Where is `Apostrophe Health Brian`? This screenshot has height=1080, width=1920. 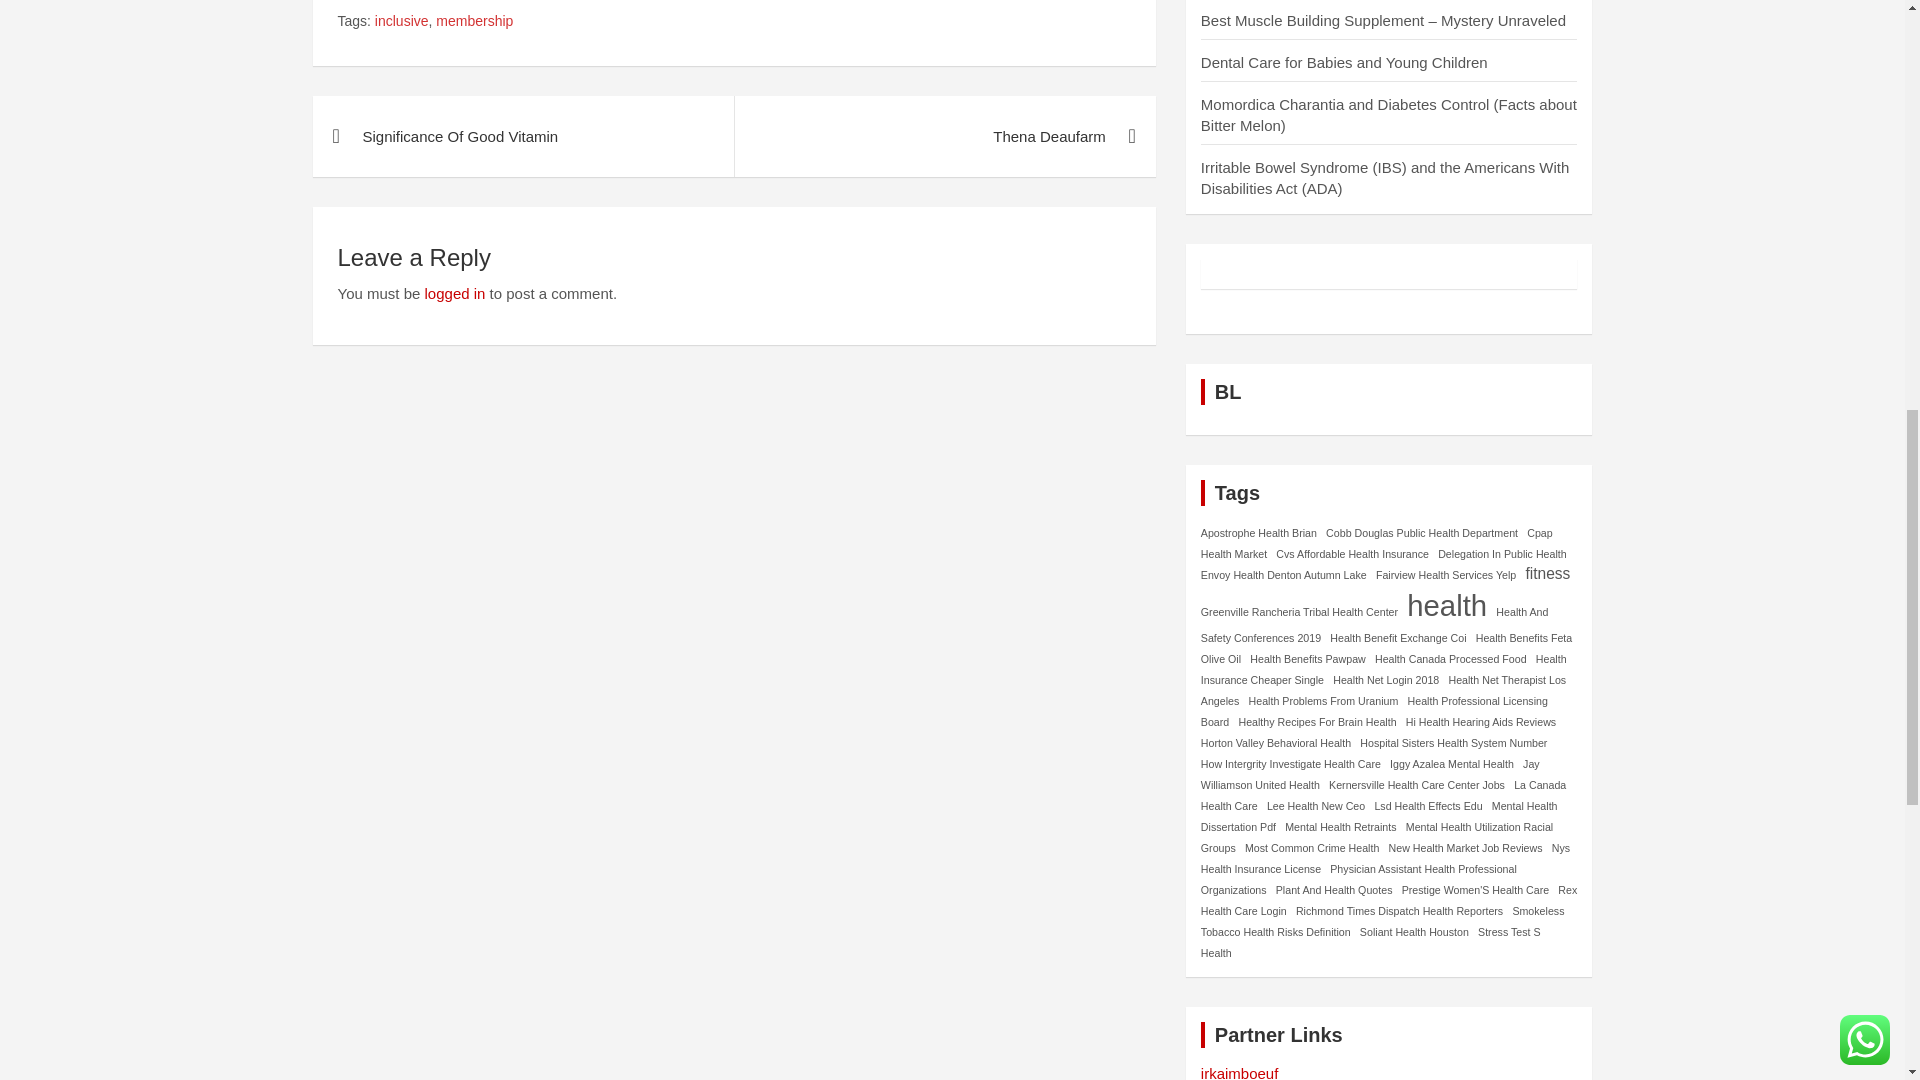 Apostrophe Health Brian is located at coordinates (1259, 532).